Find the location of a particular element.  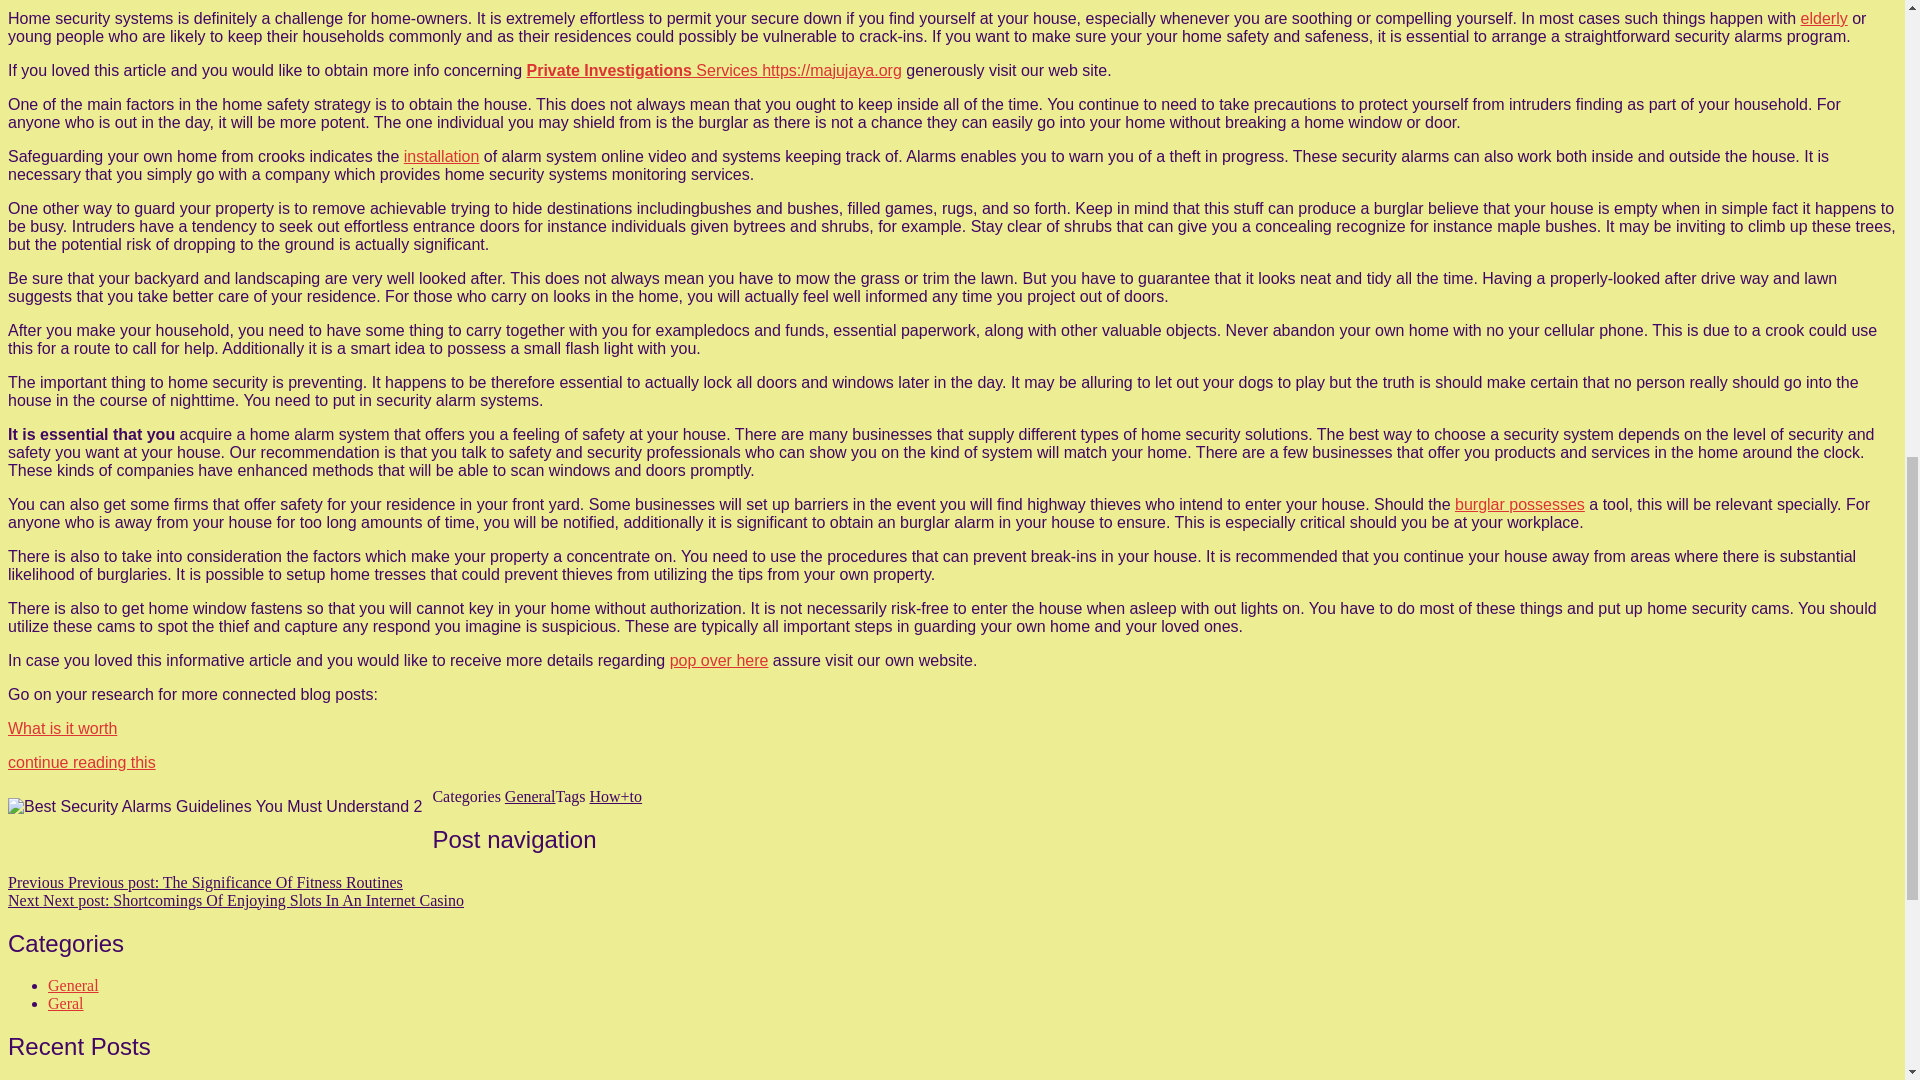

elderly is located at coordinates (1824, 18).